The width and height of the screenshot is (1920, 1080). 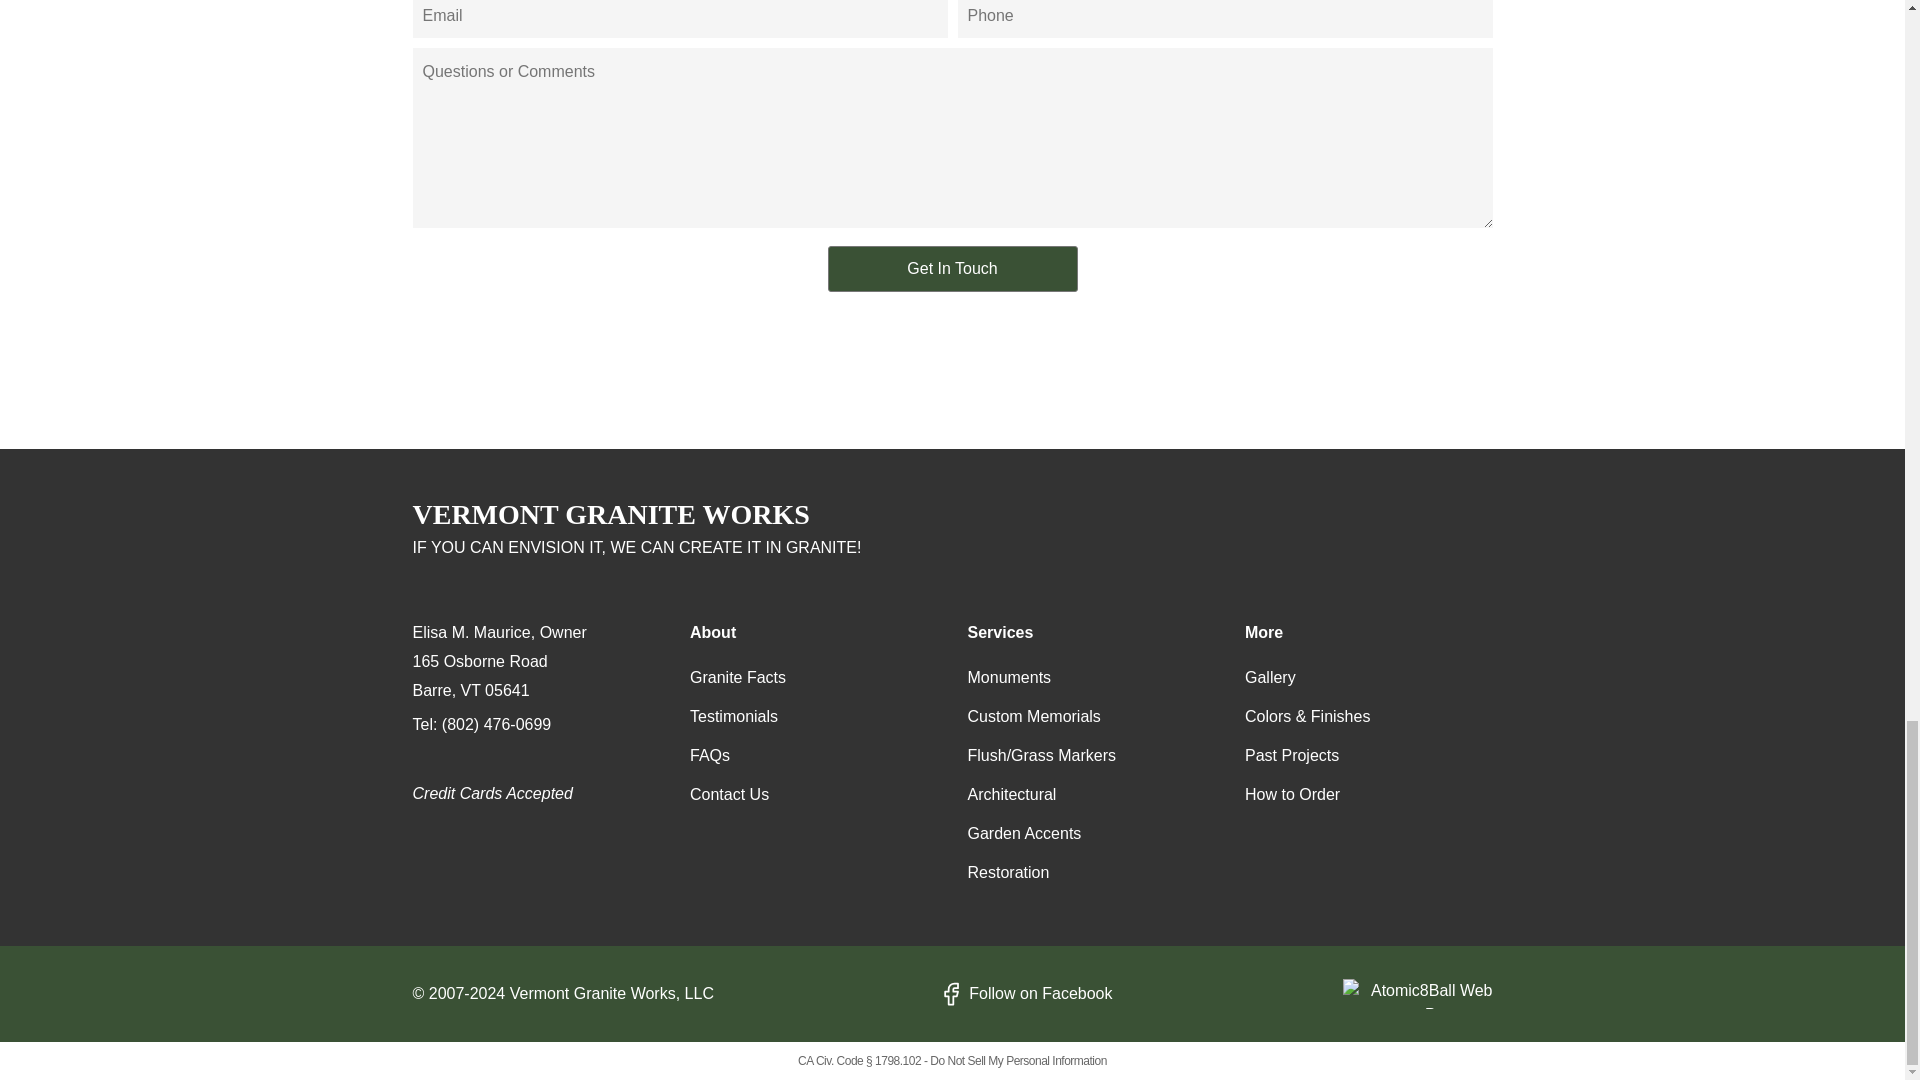 I want to click on Garden Accents, so click(x=1024, y=834).